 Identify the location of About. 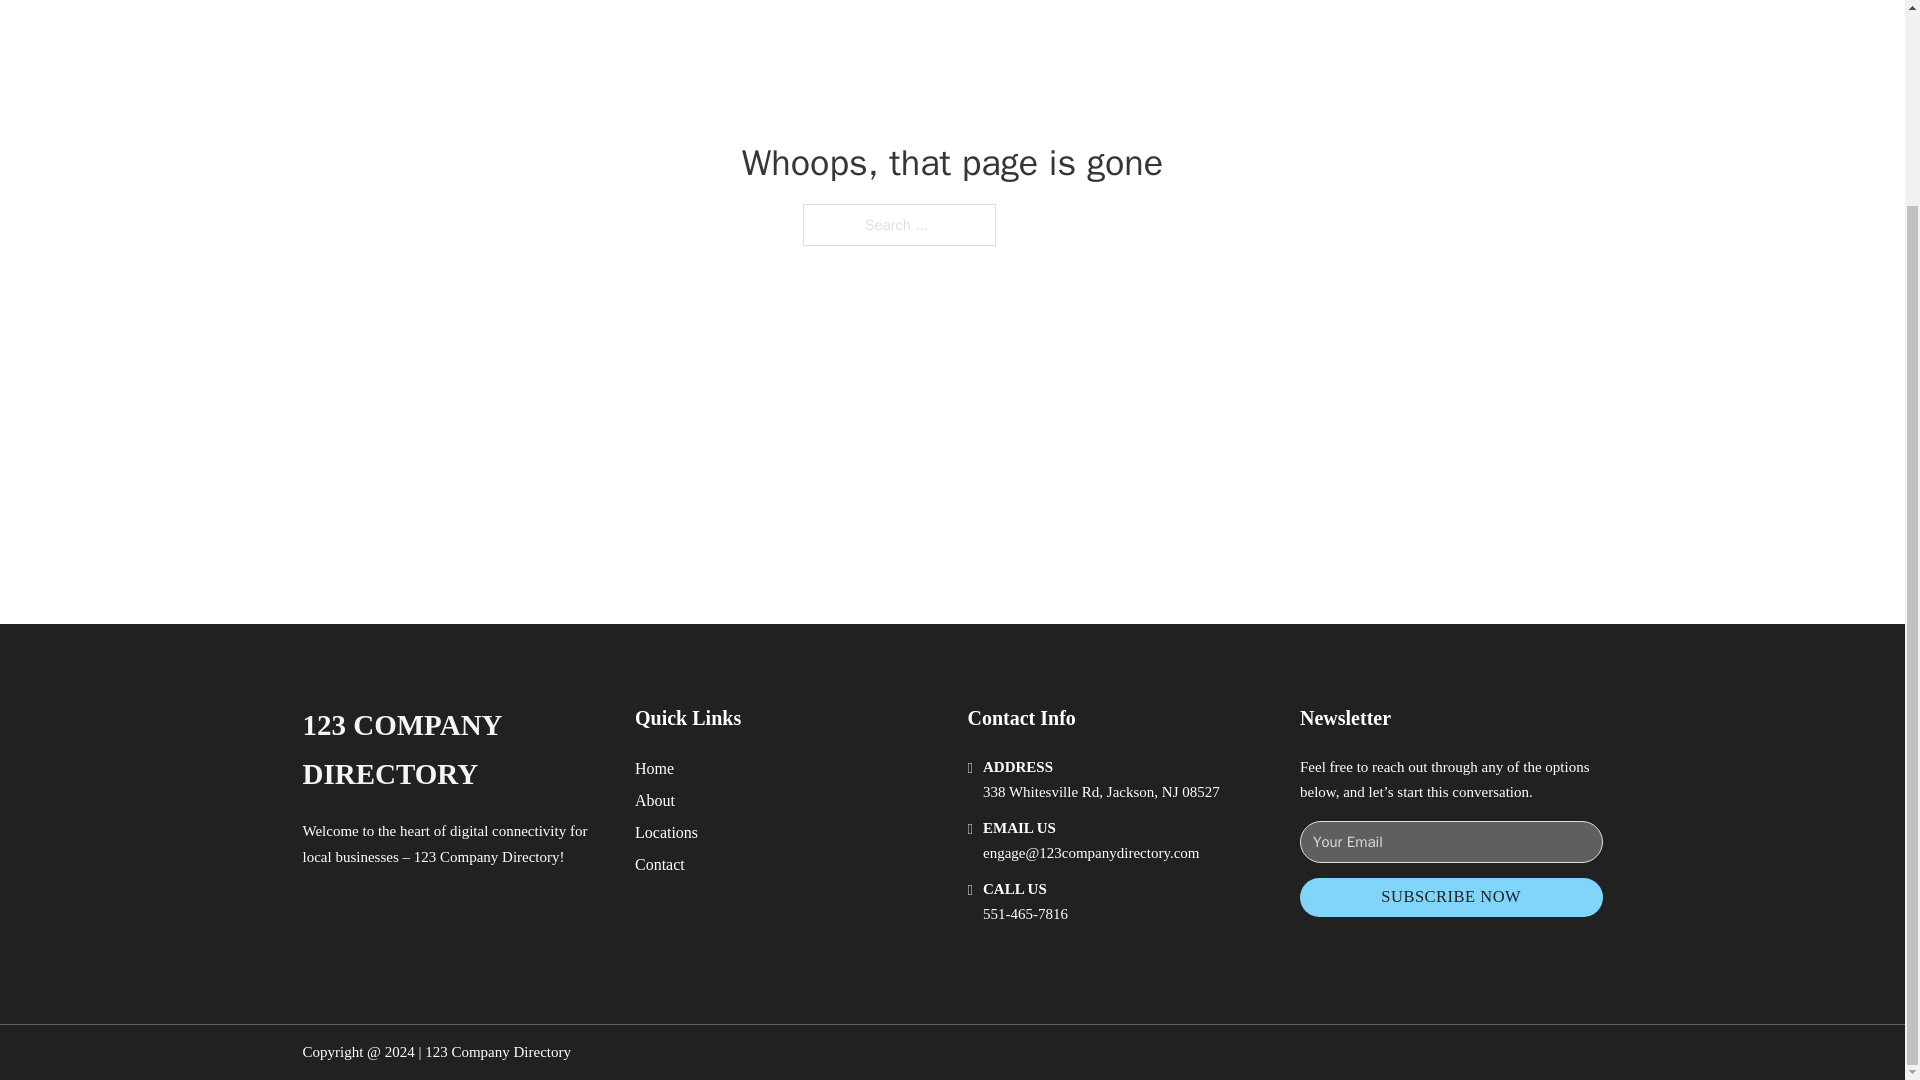
(655, 800).